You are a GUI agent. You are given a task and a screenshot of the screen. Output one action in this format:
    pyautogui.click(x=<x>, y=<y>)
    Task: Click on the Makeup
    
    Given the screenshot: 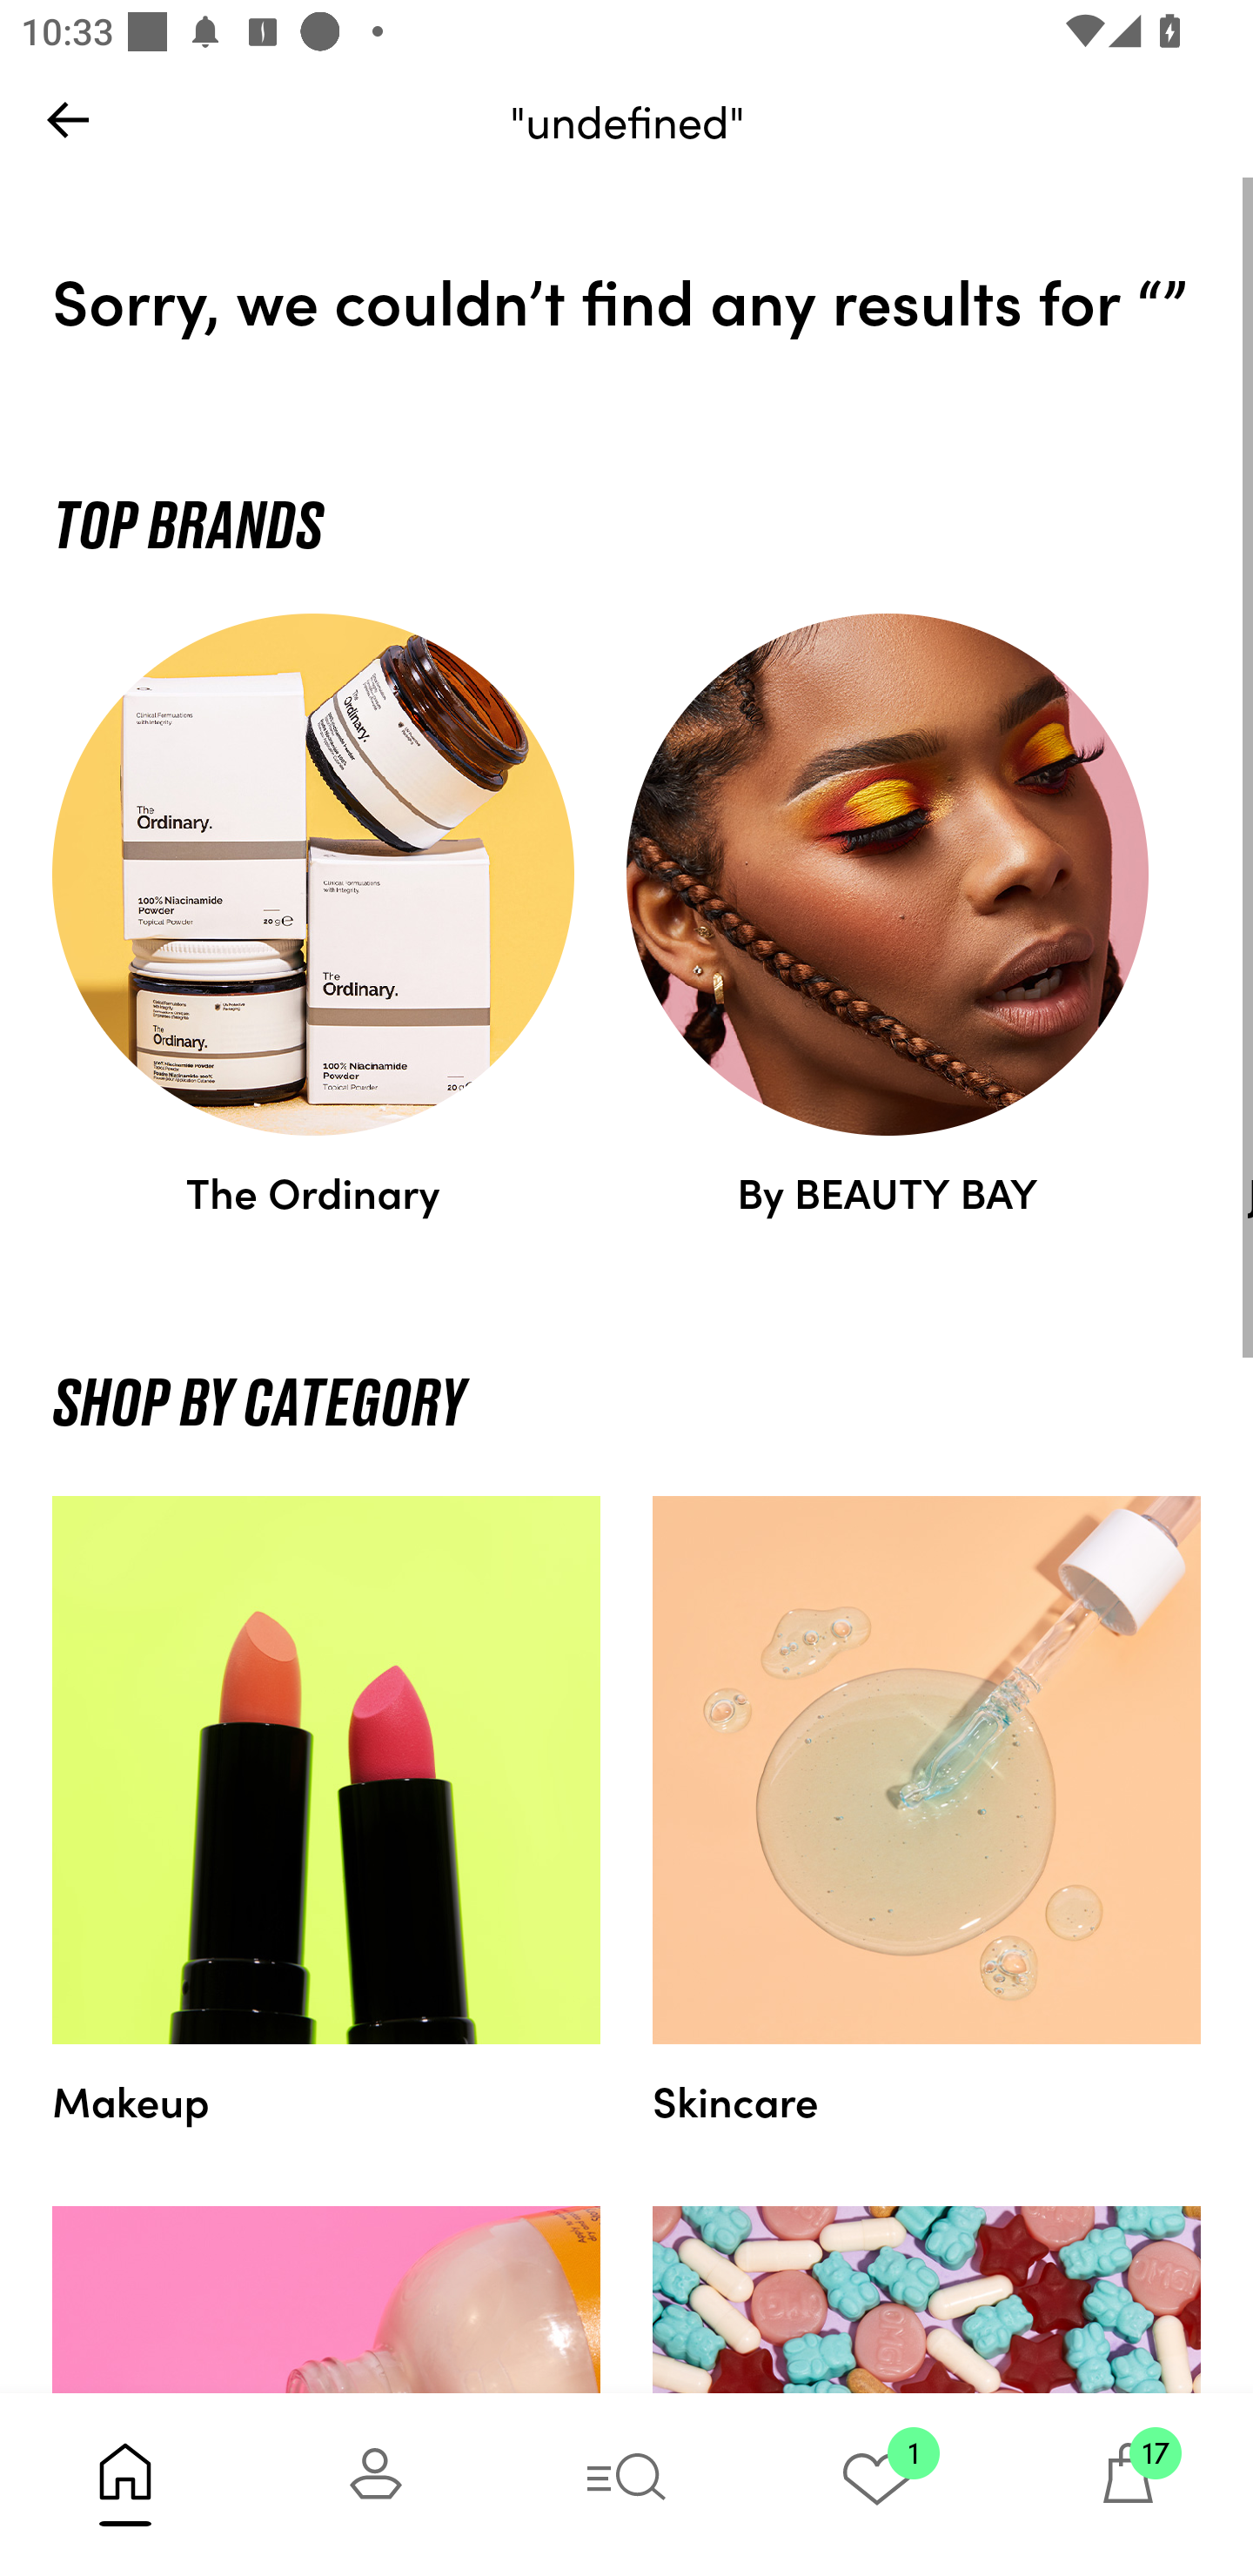 What is the action you would take?
    pyautogui.click(x=326, y=1812)
    